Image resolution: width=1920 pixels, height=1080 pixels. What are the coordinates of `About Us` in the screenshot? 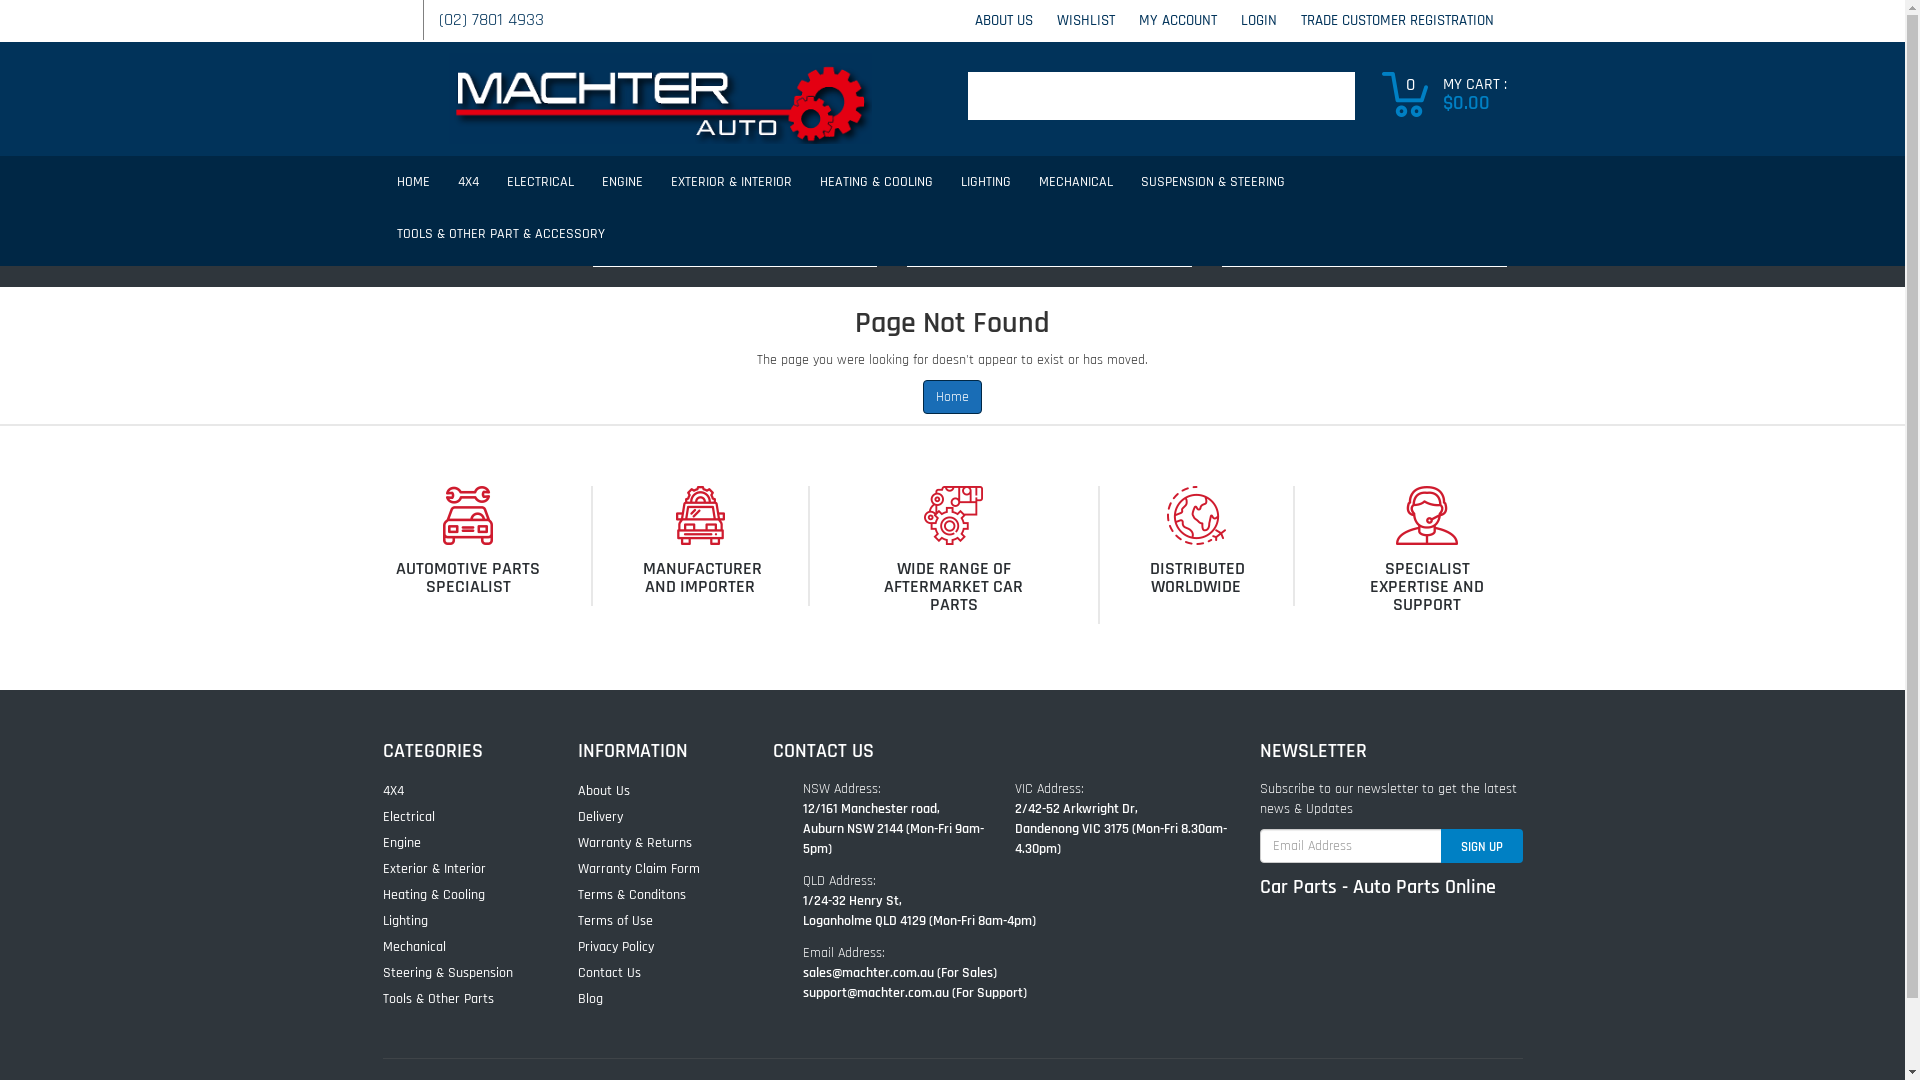 It's located at (652, 791).